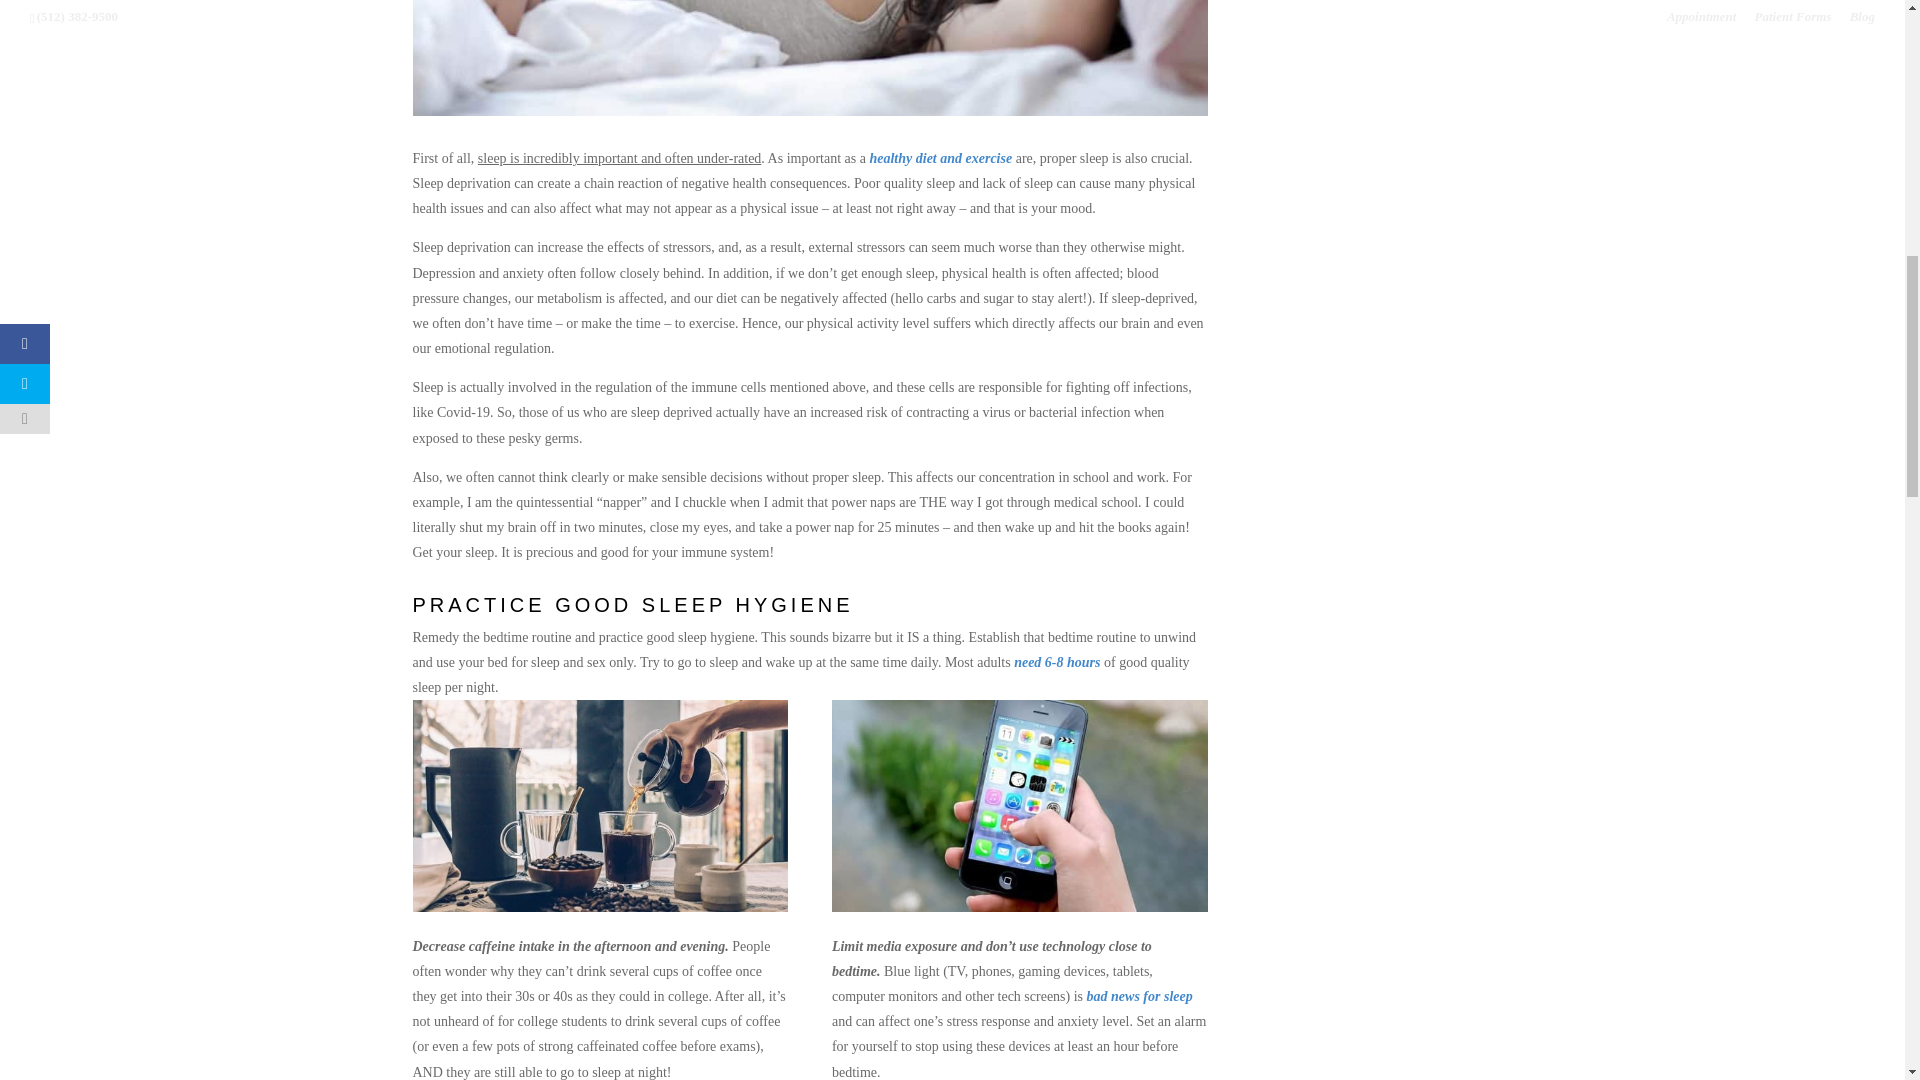  Describe the element at coordinates (1139, 996) in the screenshot. I see `bad news for sleep` at that location.